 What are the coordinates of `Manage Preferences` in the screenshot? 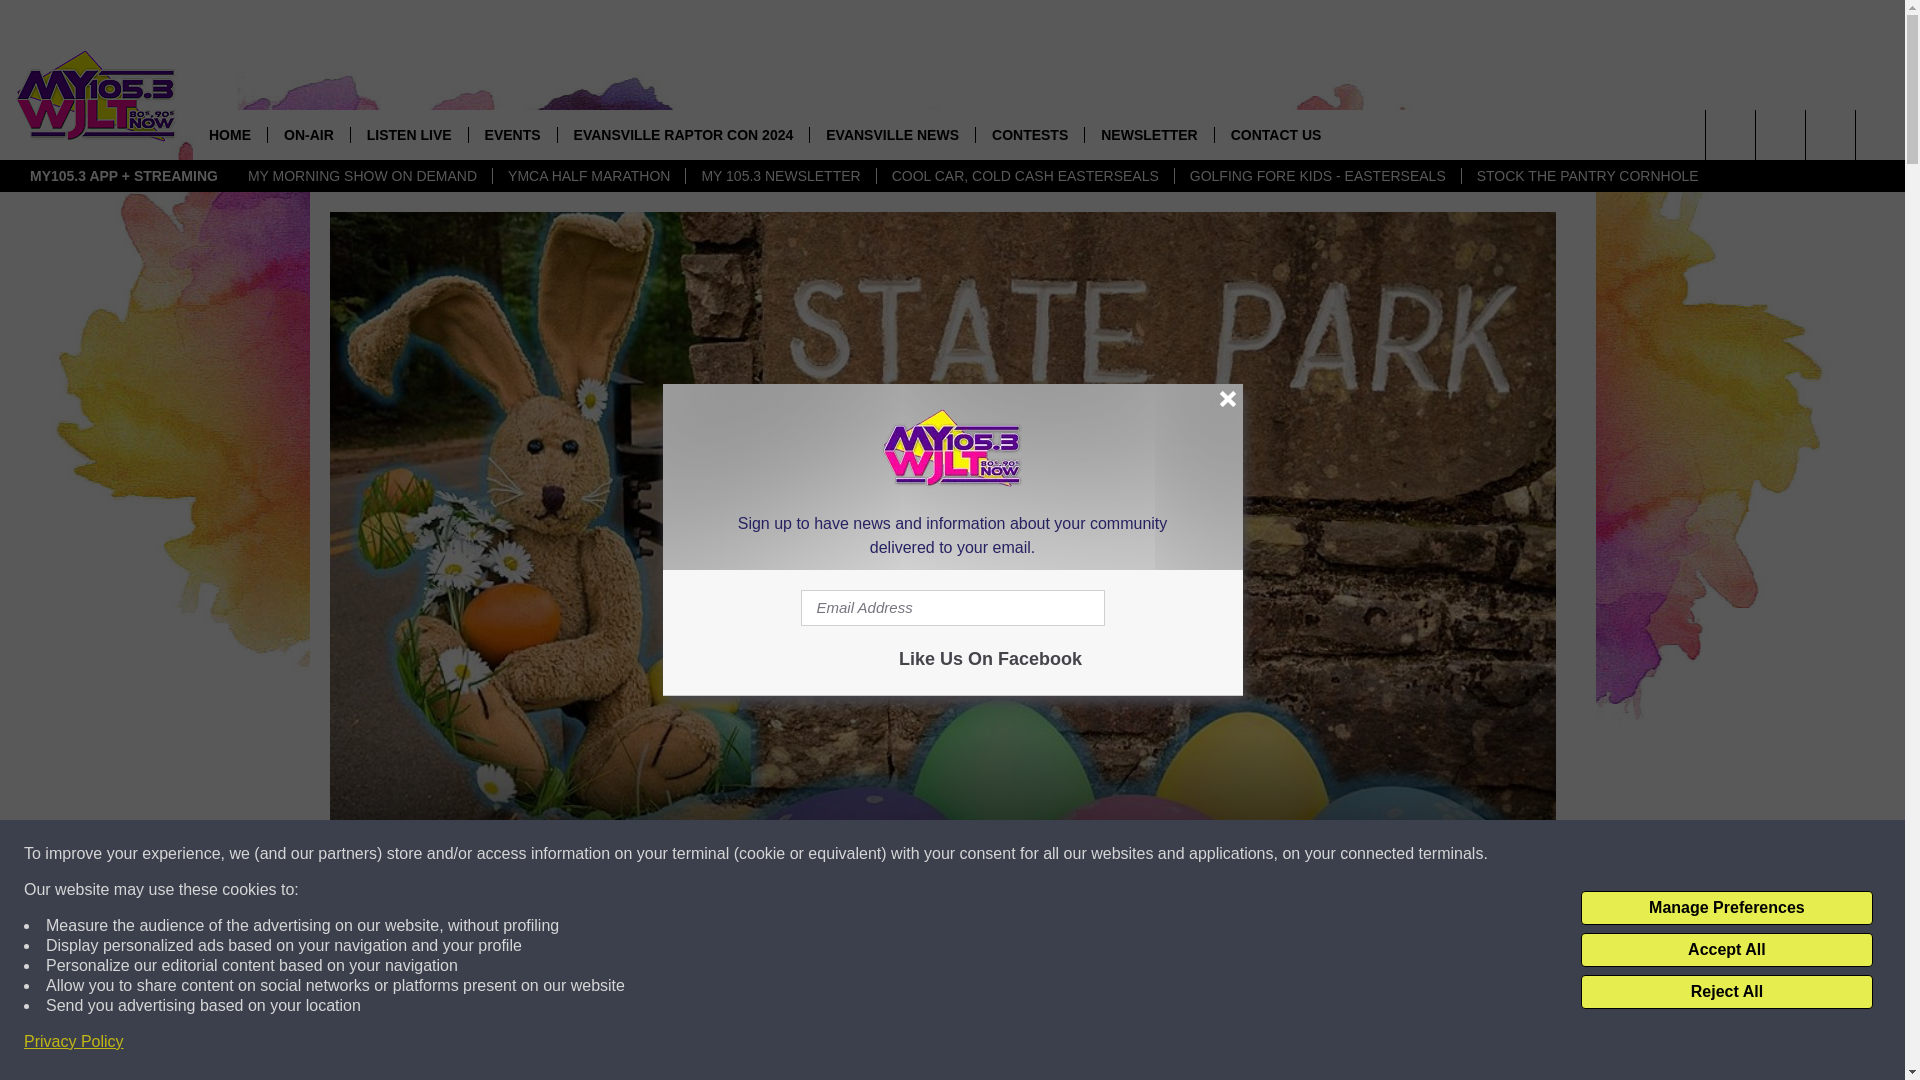 It's located at (1726, 908).